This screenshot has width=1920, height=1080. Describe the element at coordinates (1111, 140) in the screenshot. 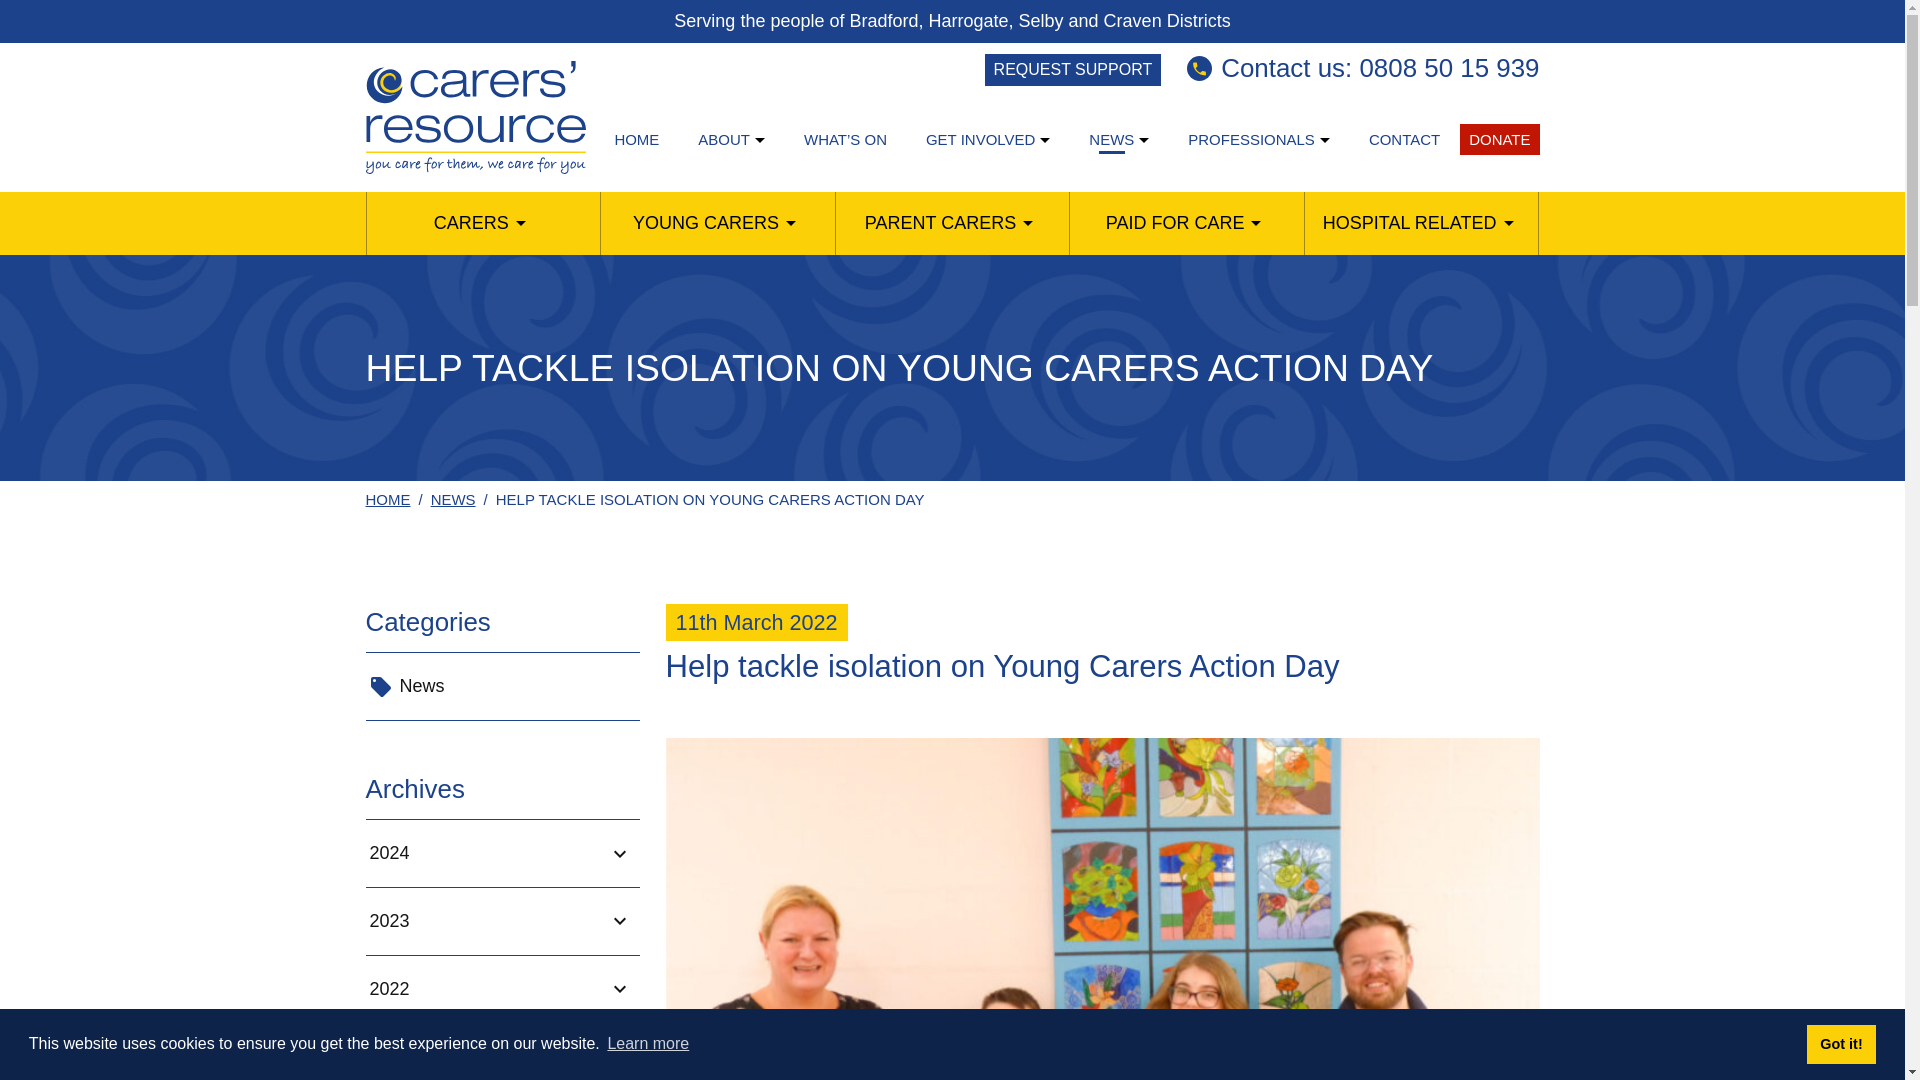

I see `NEWS` at that location.